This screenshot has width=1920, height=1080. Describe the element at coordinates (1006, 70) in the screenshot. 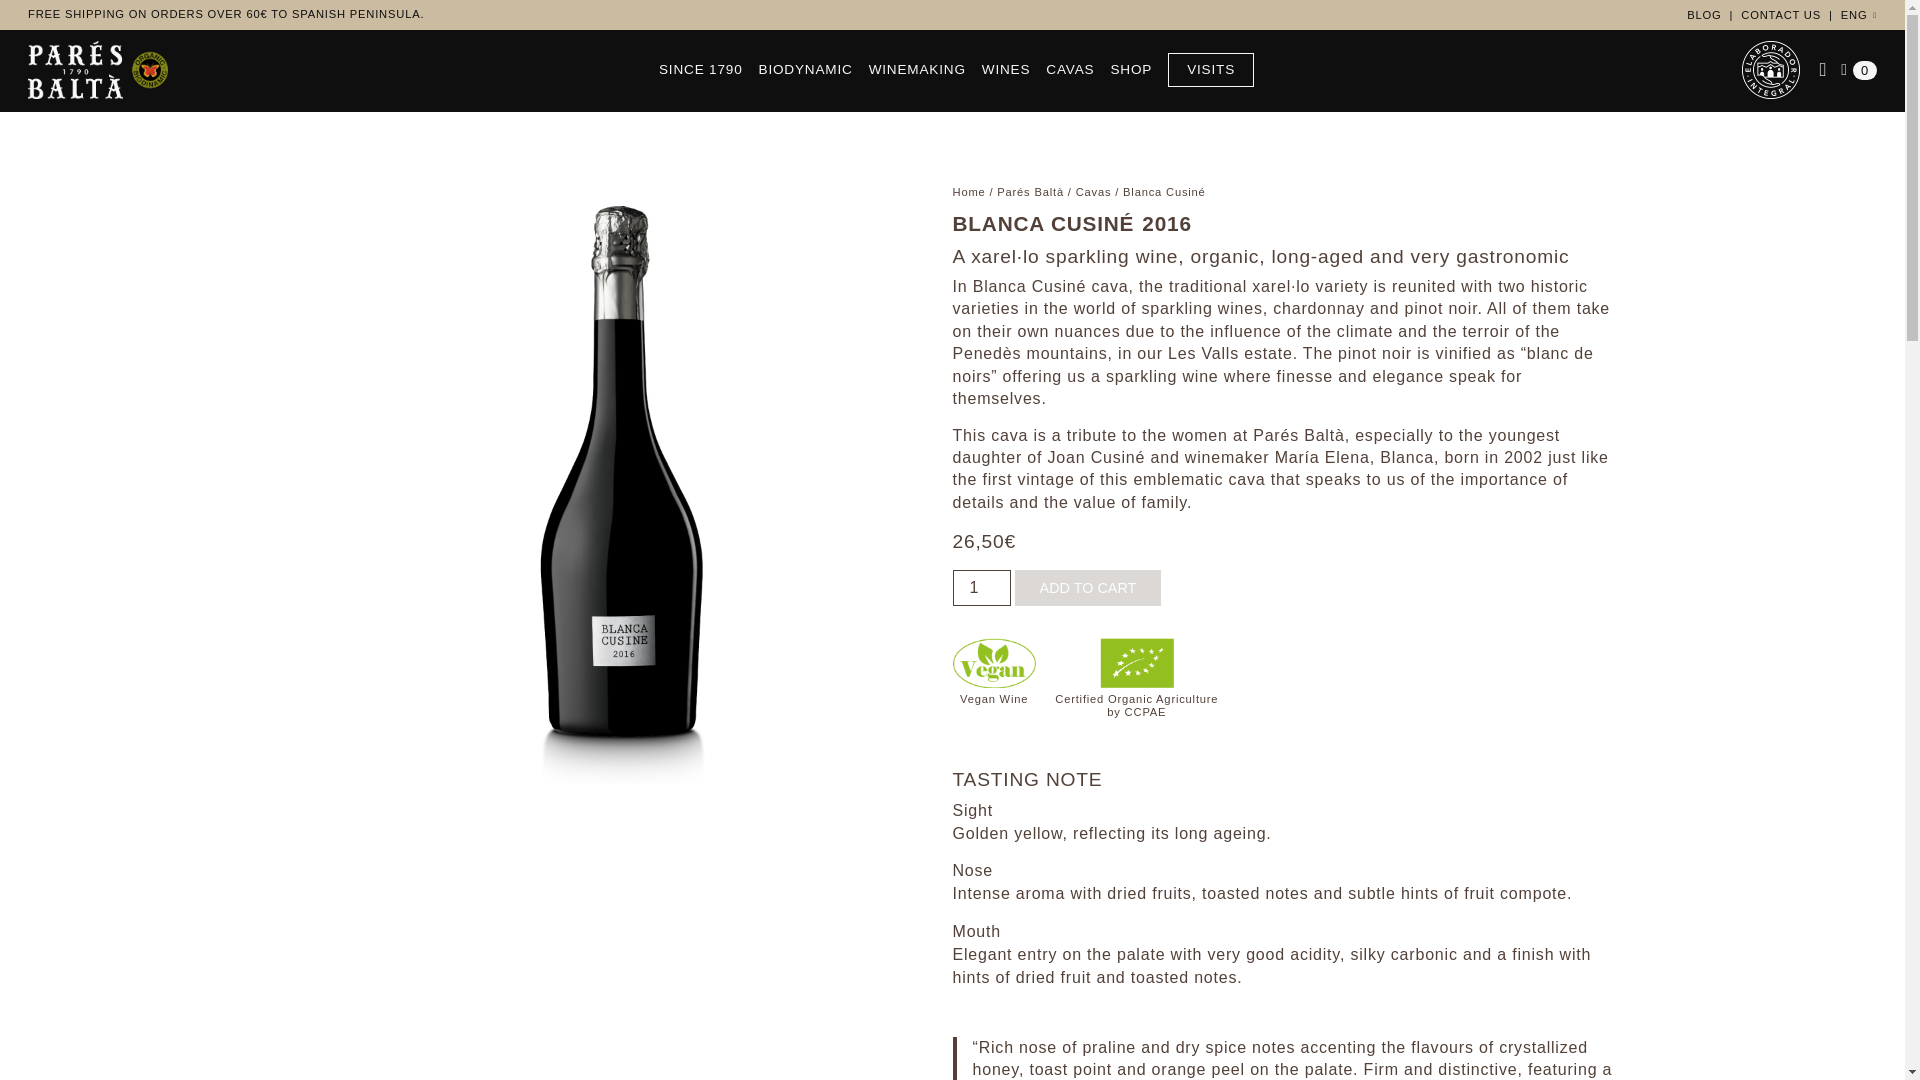

I see `Wines` at that location.